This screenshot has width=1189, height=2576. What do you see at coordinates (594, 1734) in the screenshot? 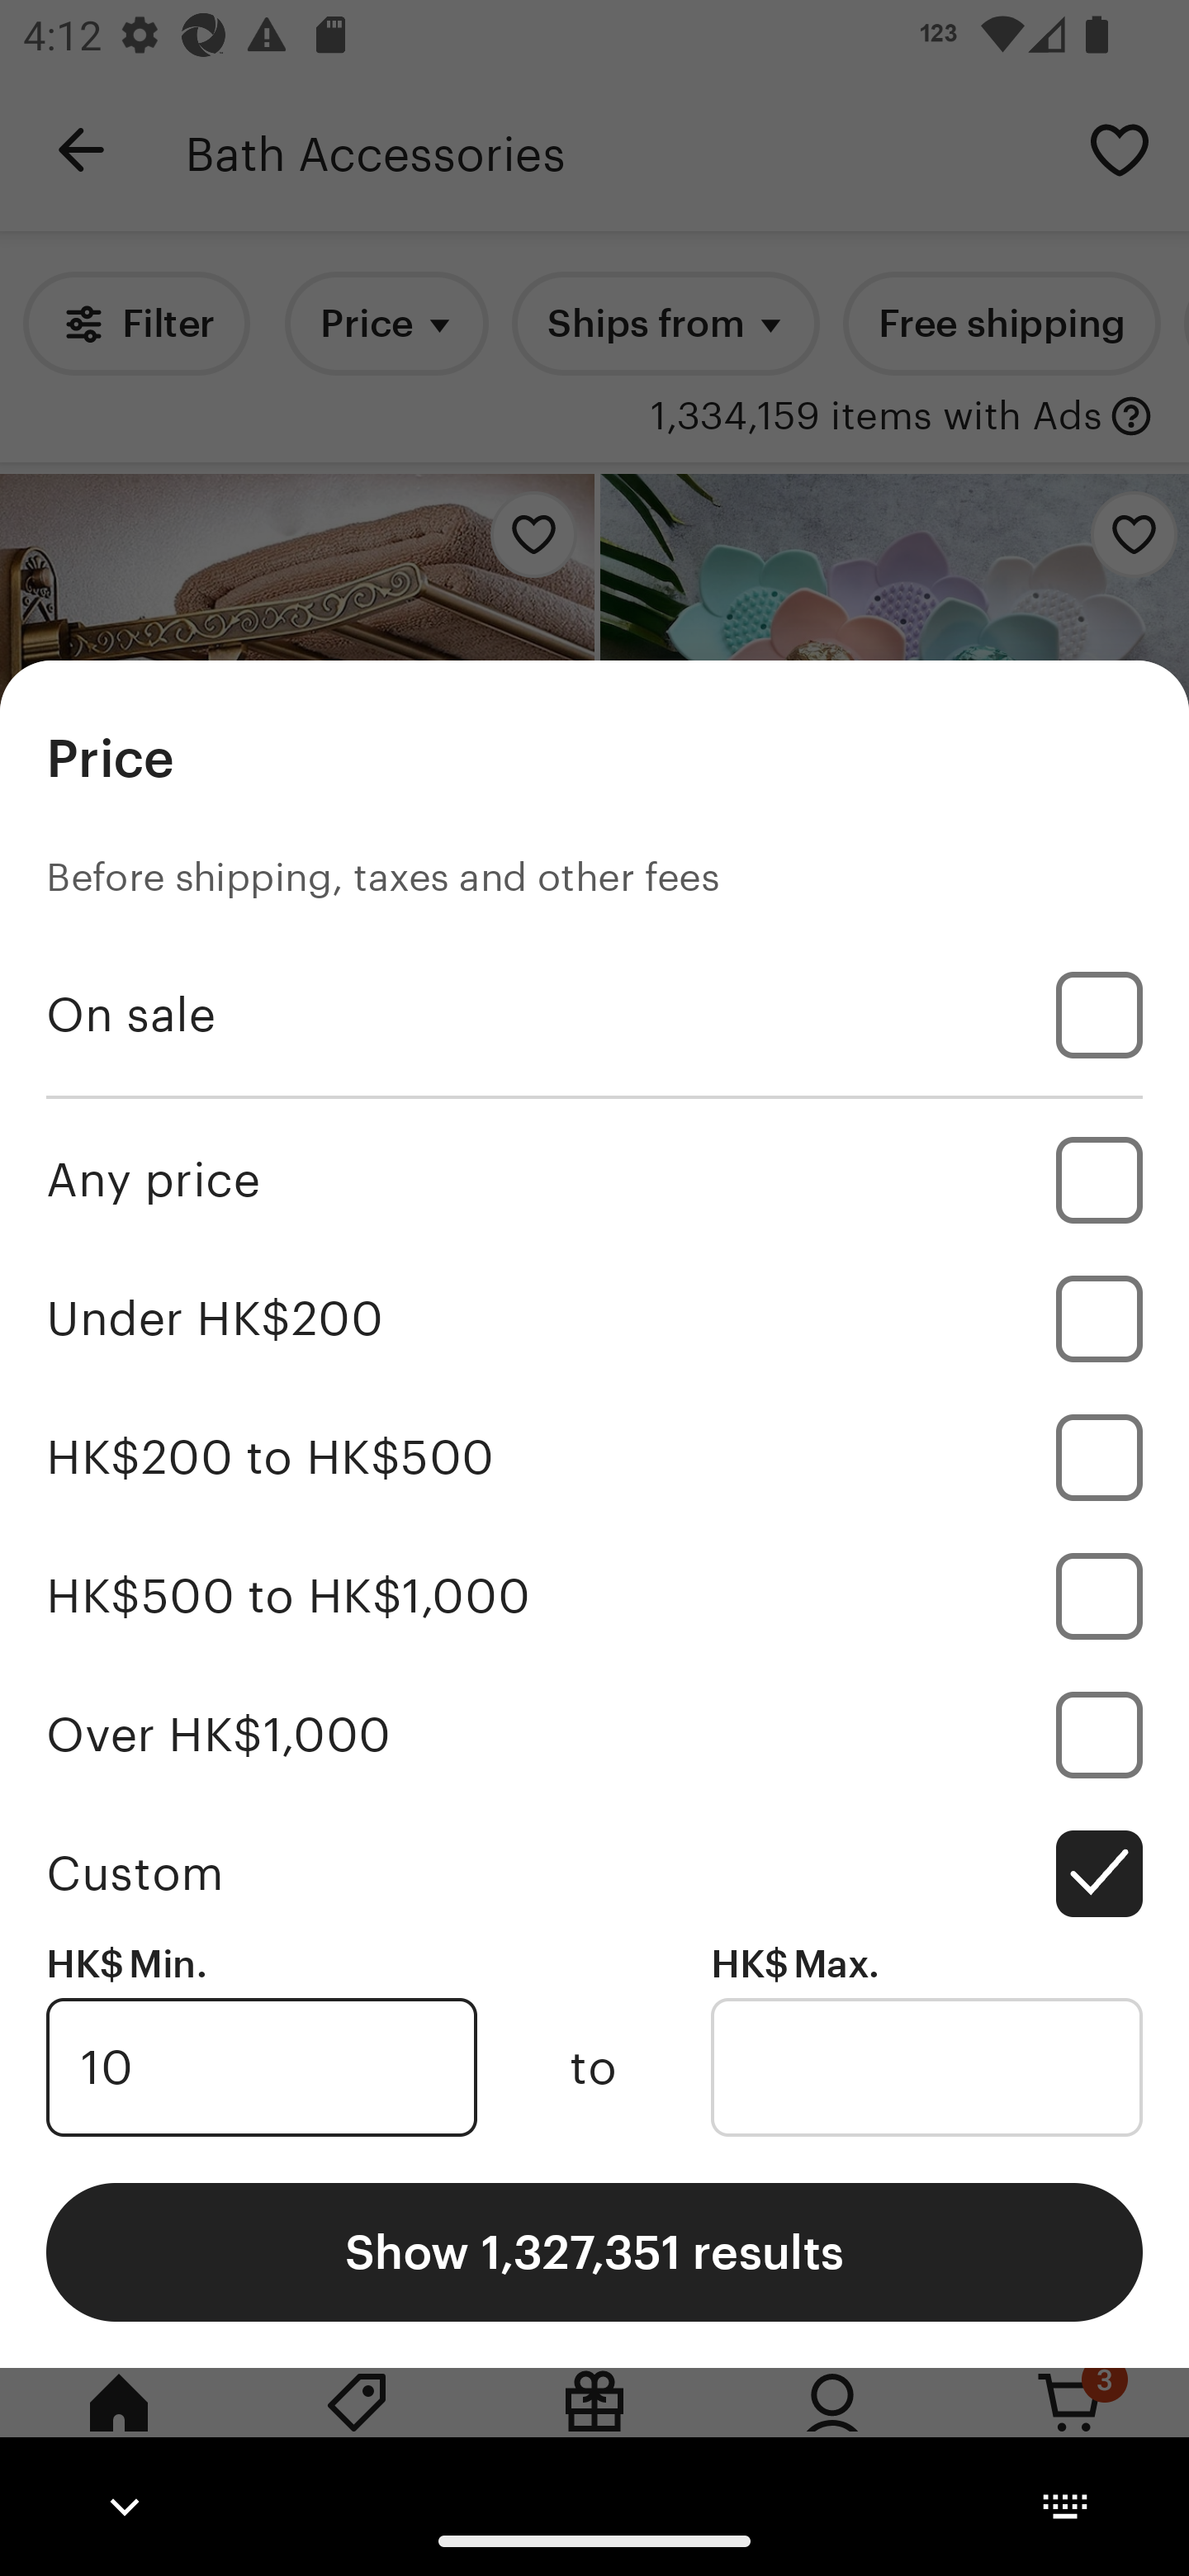
I see `Over HK$1,000` at bounding box center [594, 1734].